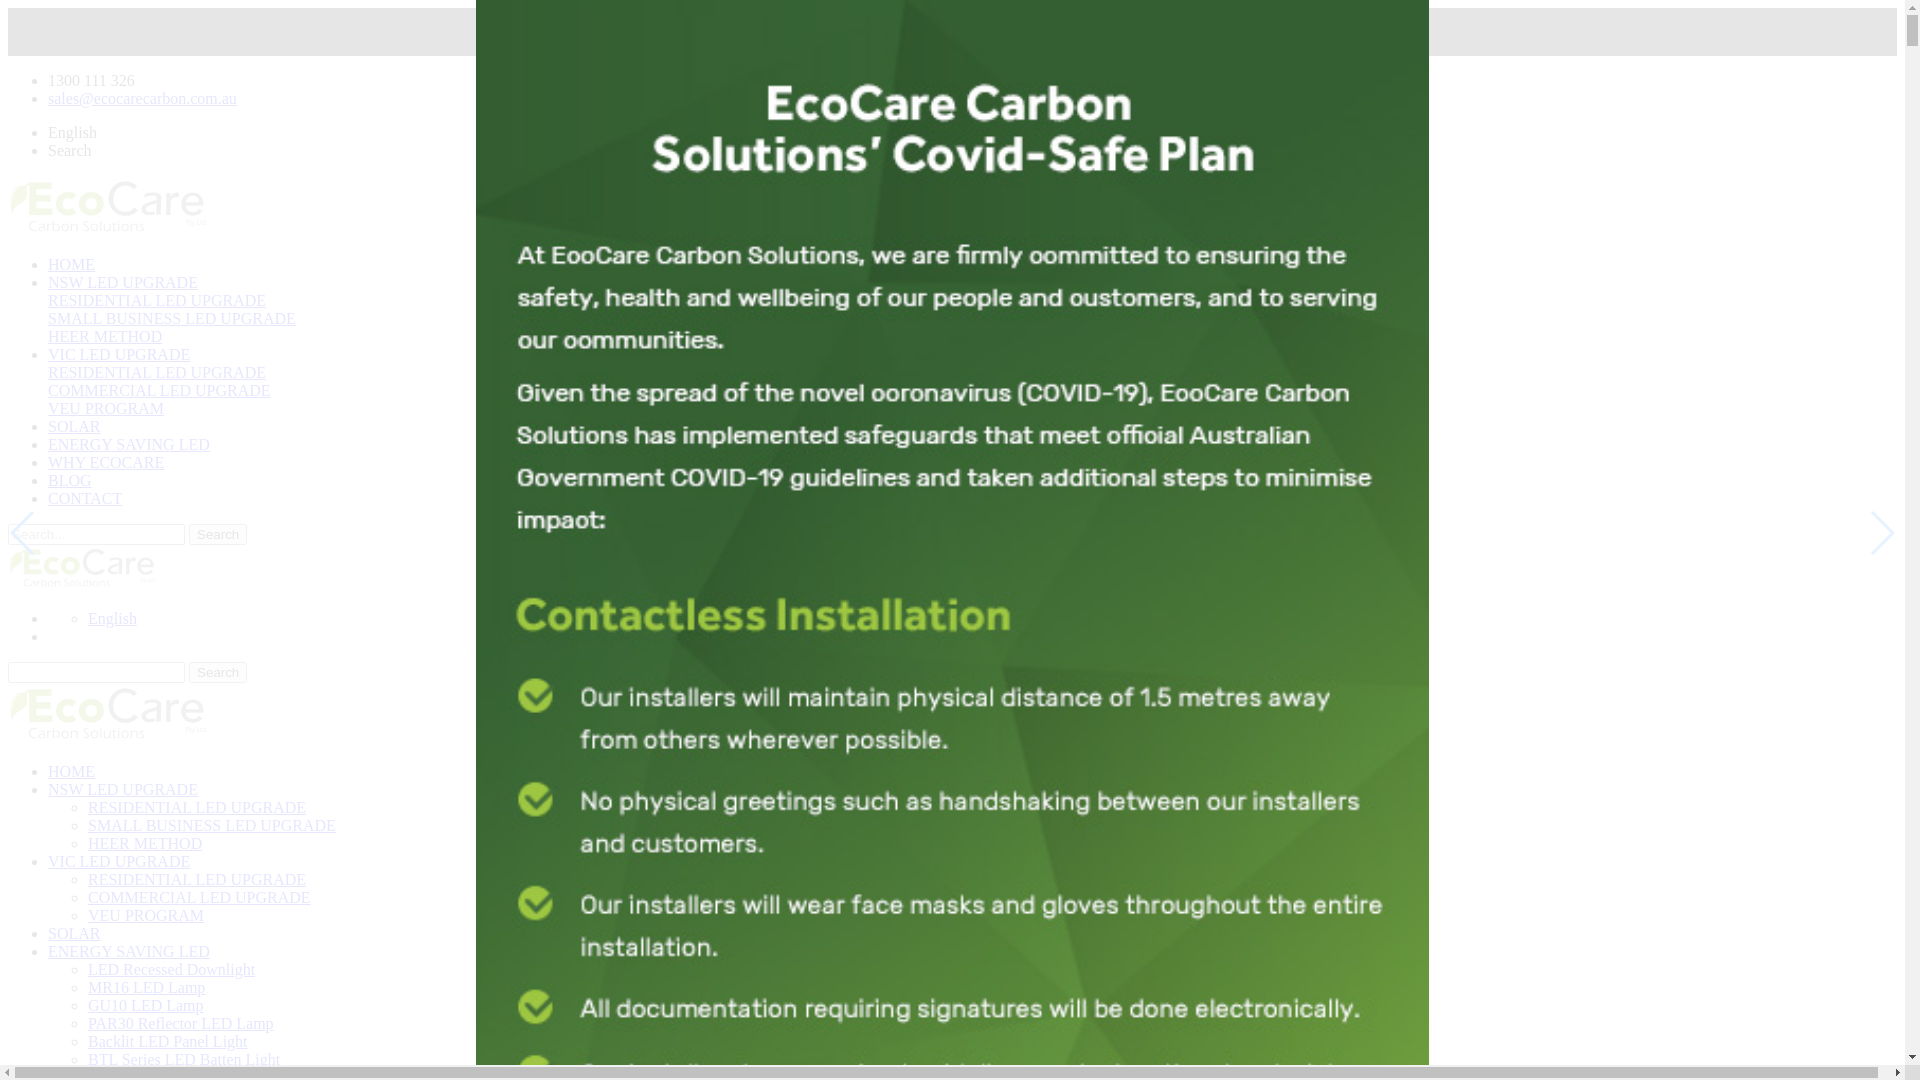  Describe the element at coordinates (74, 934) in the screenshot. I see `SOLAR` at that location.